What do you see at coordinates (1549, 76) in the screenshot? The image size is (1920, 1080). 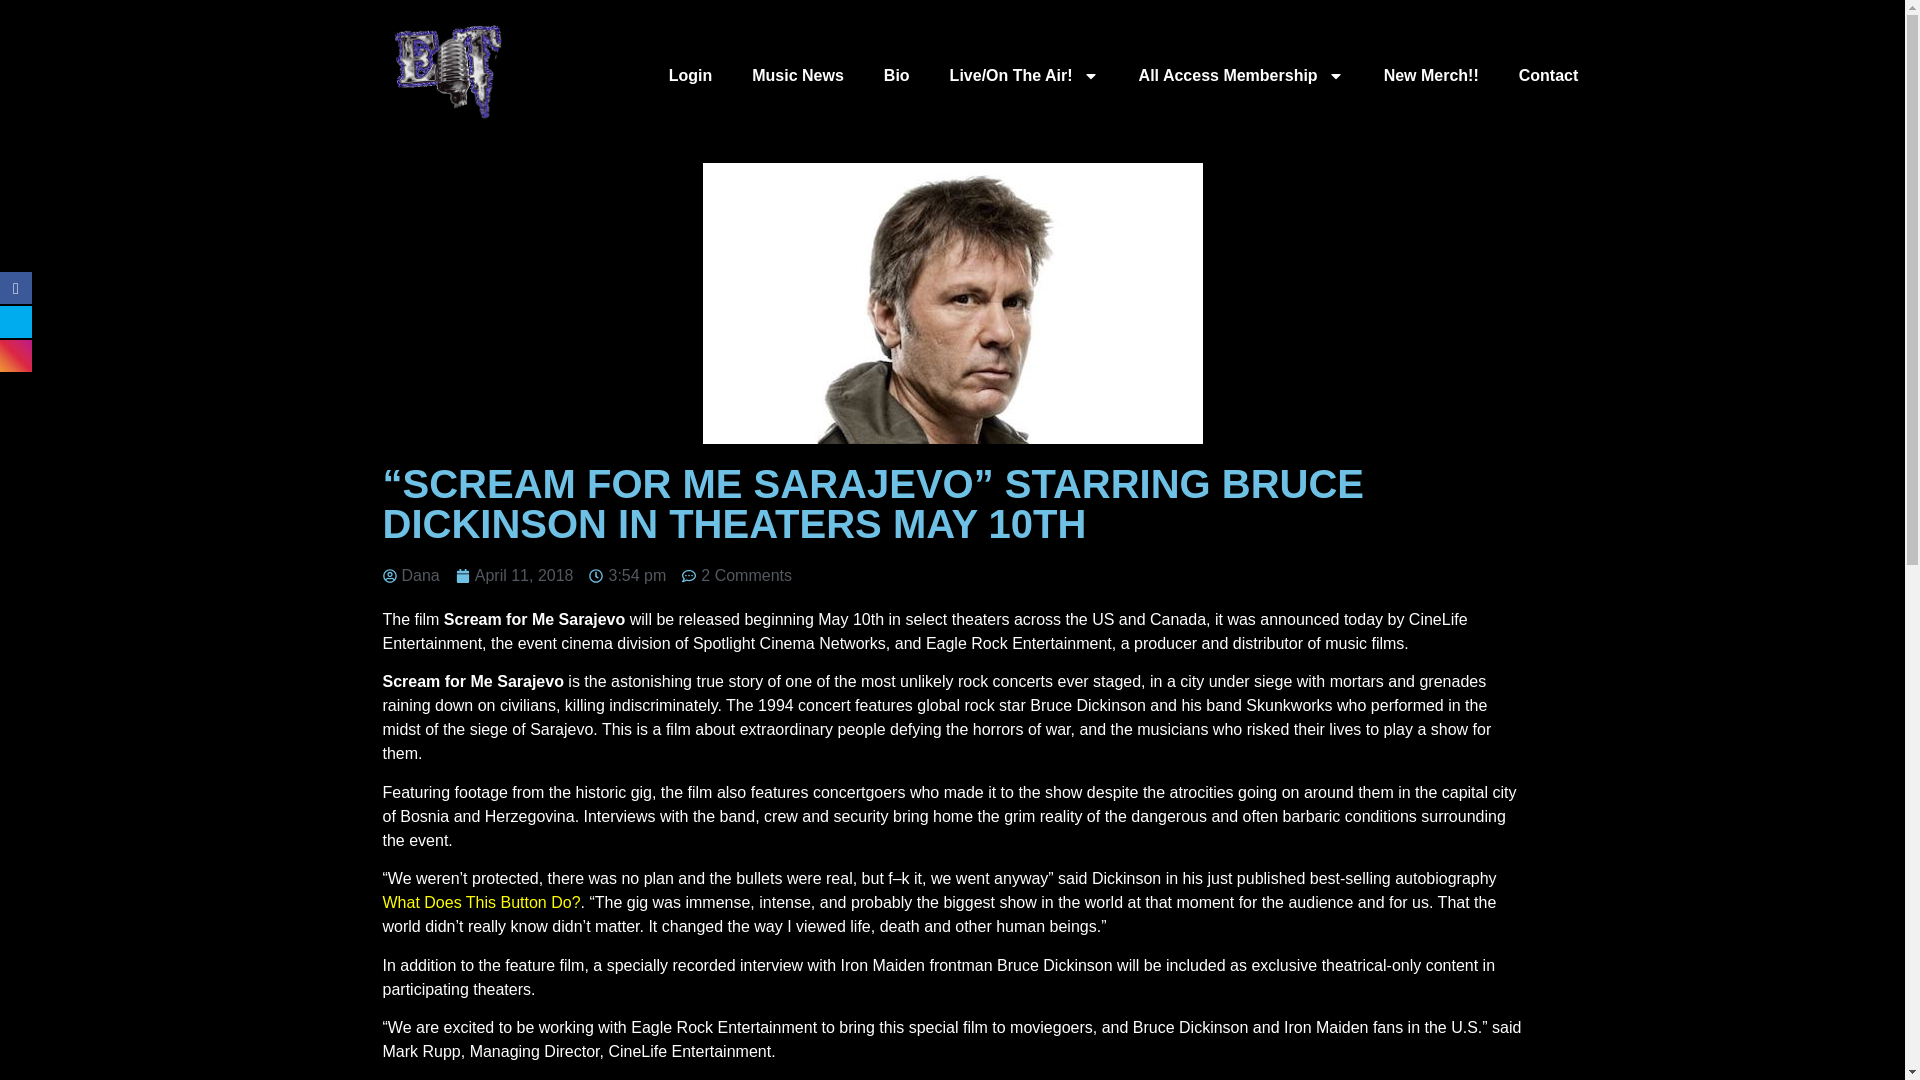 I see `Contact` at bounding box center [1549, 76].